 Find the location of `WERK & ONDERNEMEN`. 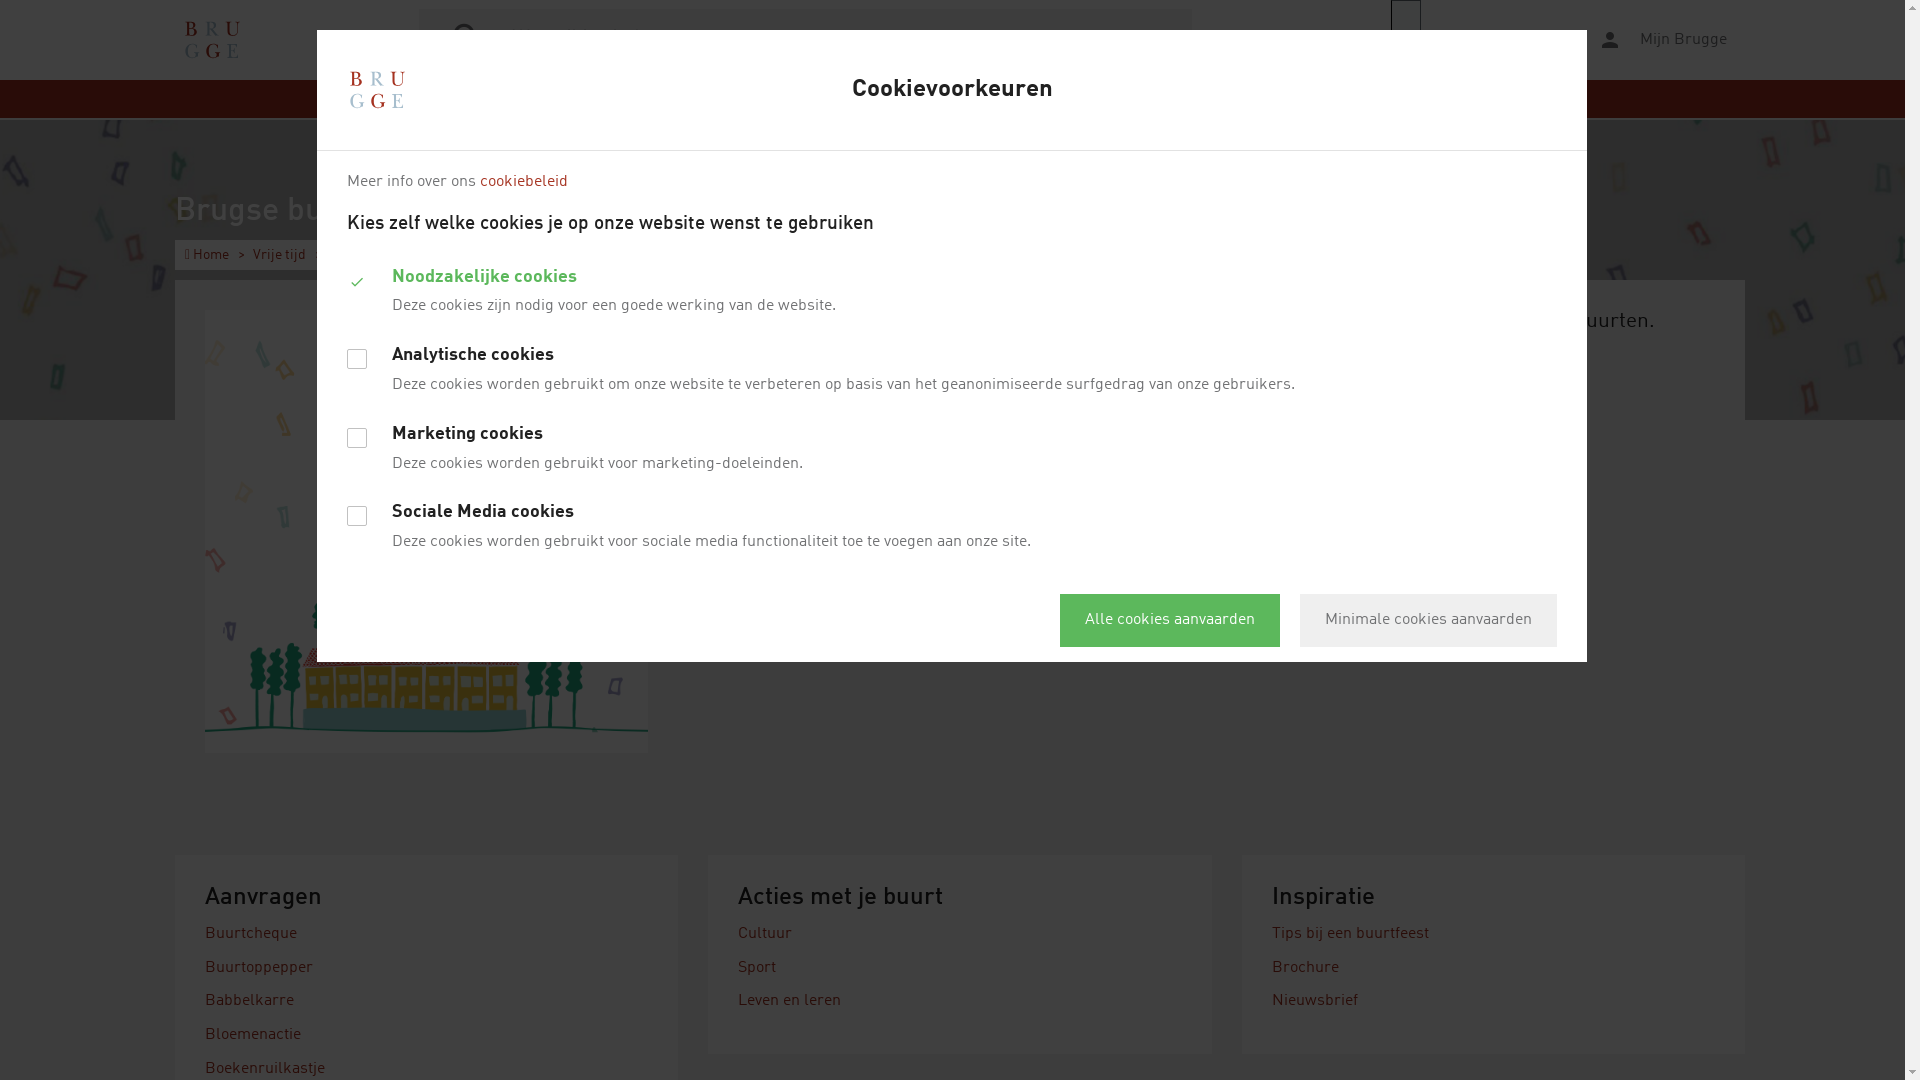

WERK & ONDERNEMEN is located at coordinates (1056, 99).